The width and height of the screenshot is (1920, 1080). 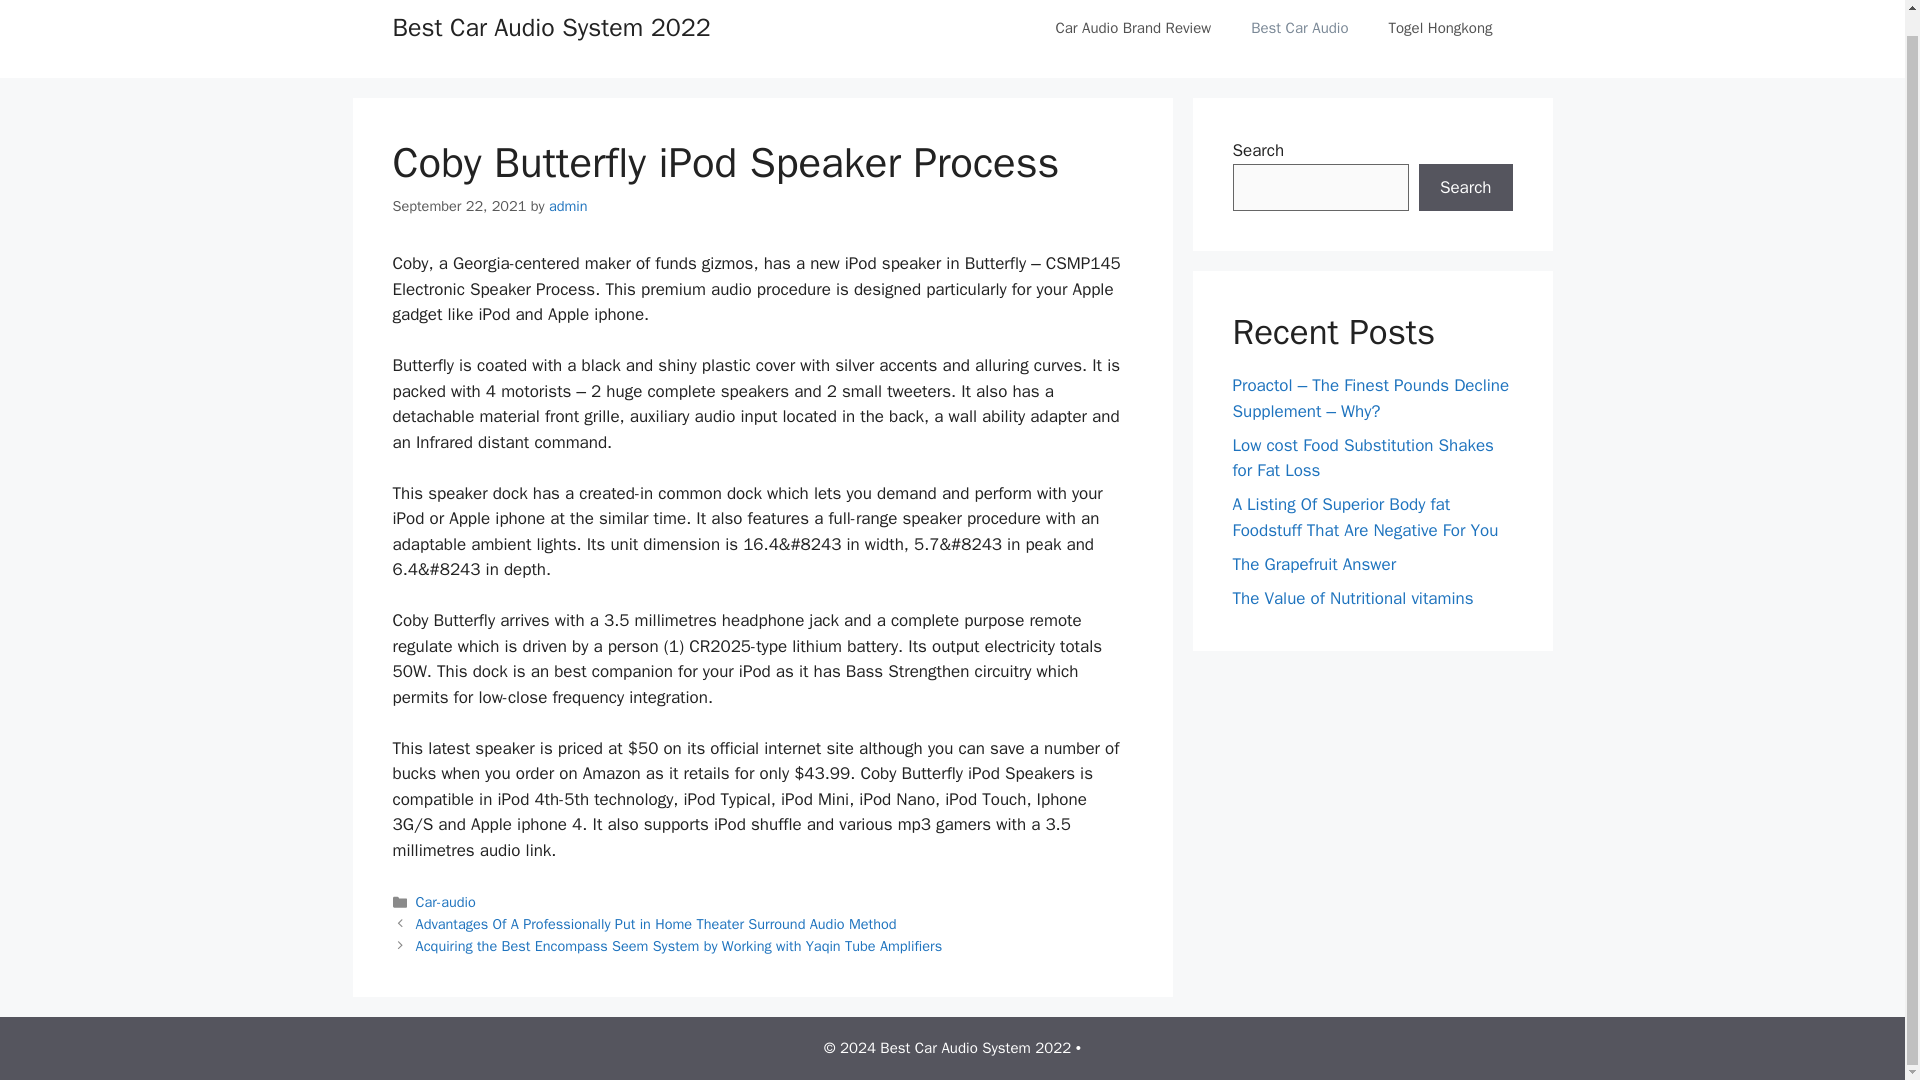 What do you see at coordinates (446, 902) in the screenshot?
I see `Car-audio` at bounding box center [446, 902].